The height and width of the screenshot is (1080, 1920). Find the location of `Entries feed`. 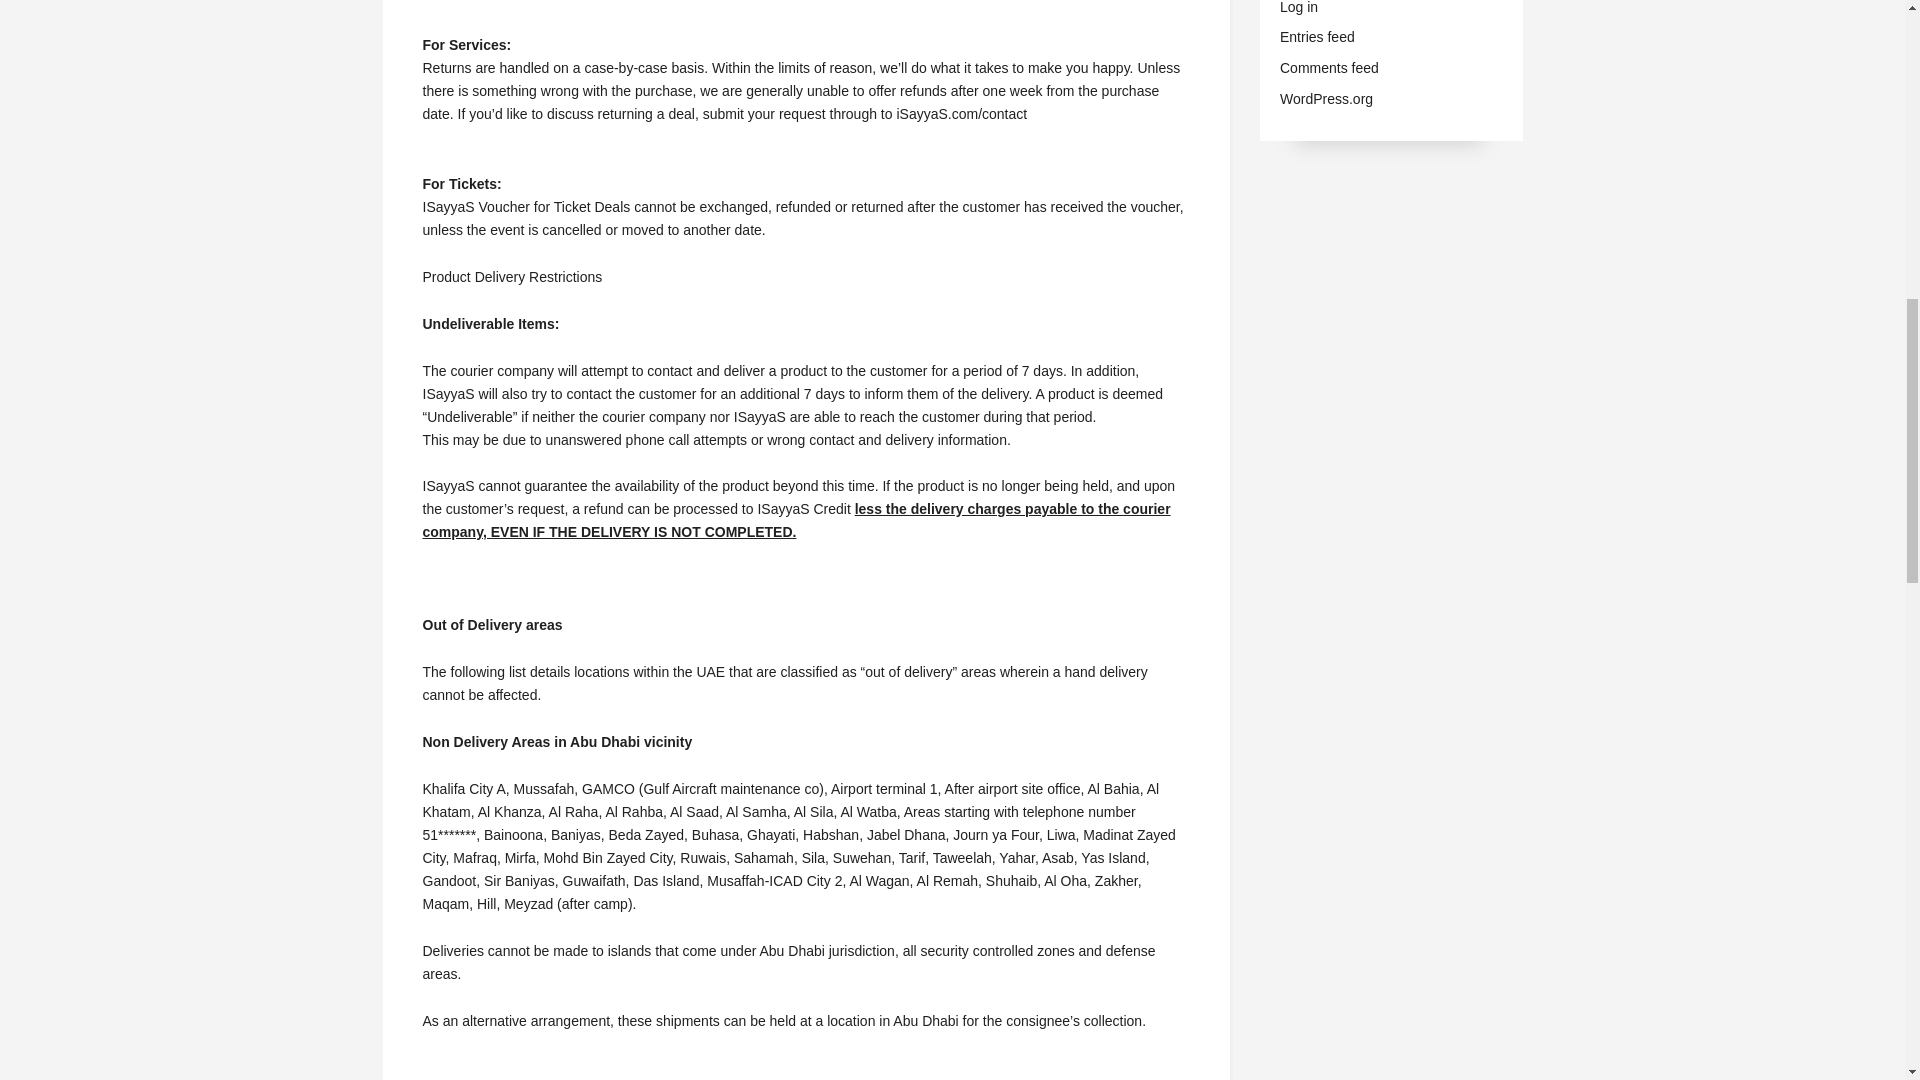

Entries feed is located at coordinates (1318, 37).